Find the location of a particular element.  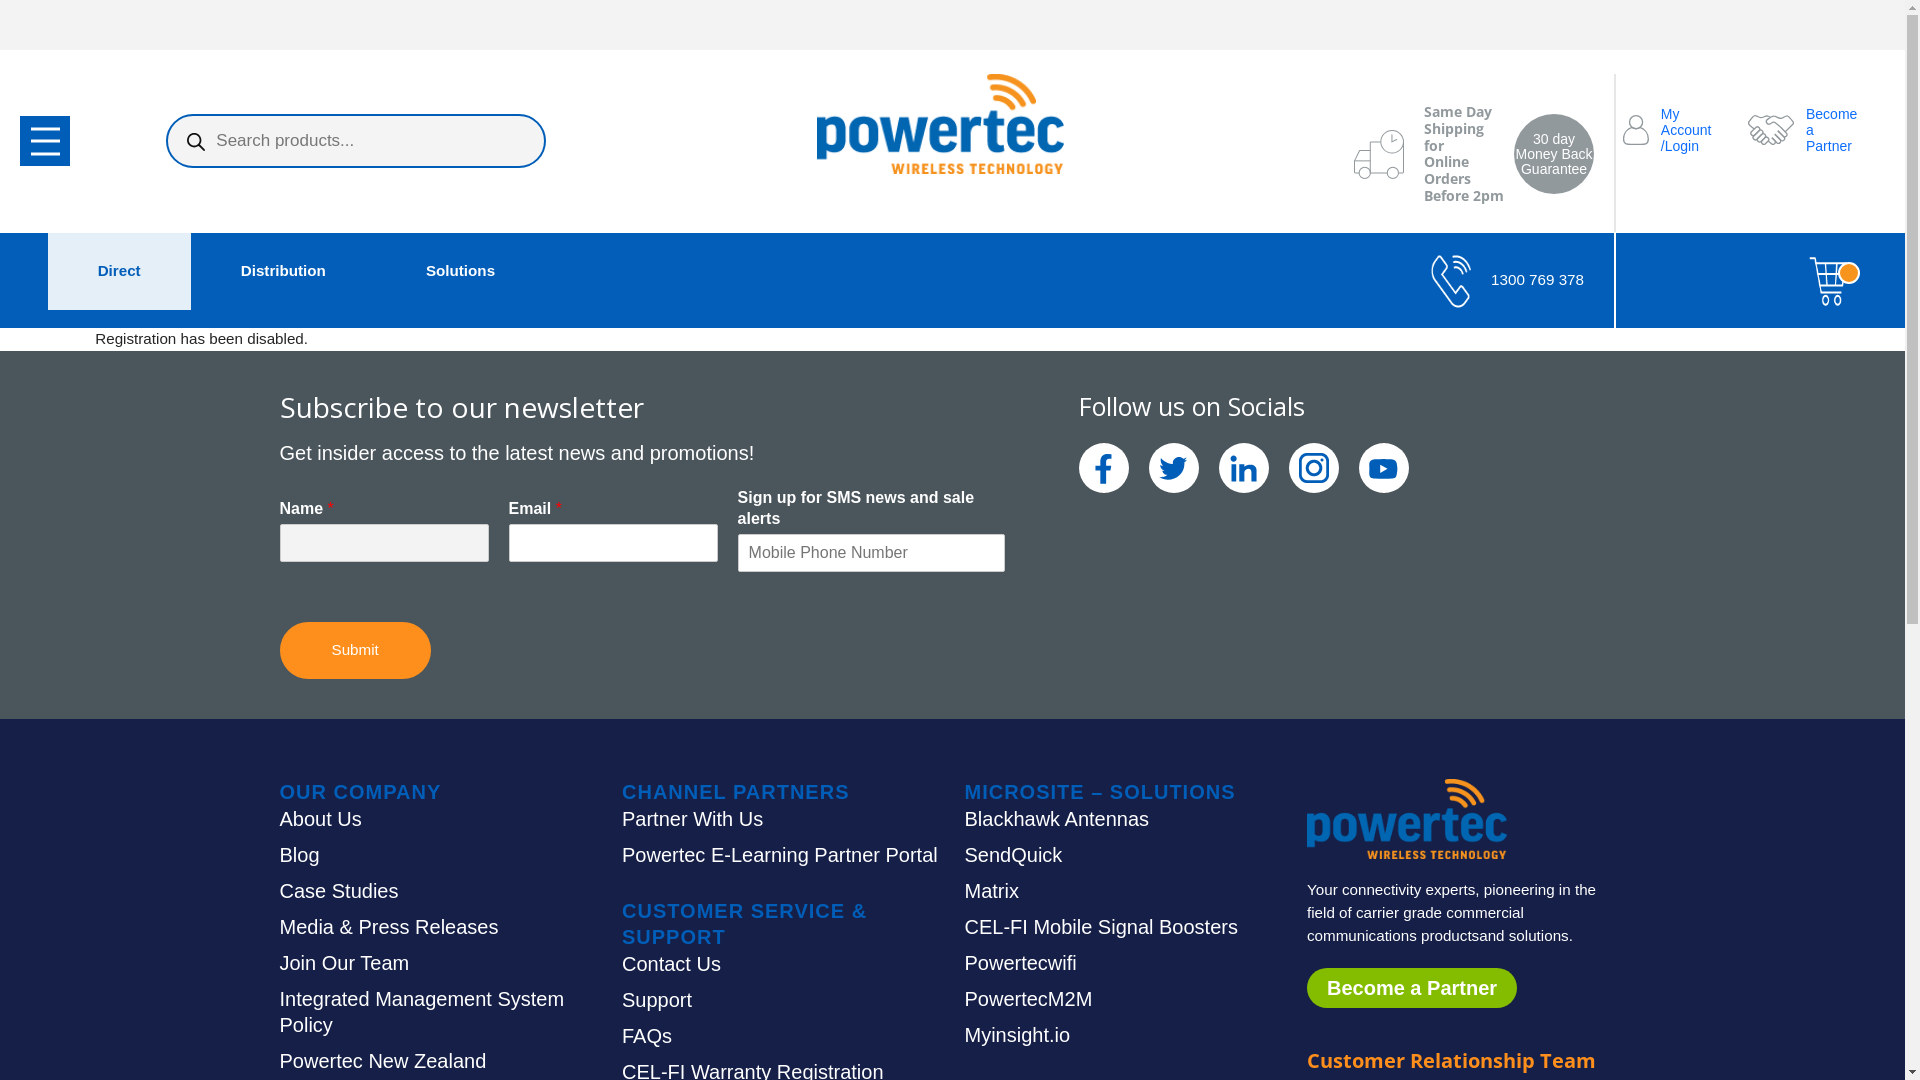

Become a Partner is located at coordinates (1412, 988).